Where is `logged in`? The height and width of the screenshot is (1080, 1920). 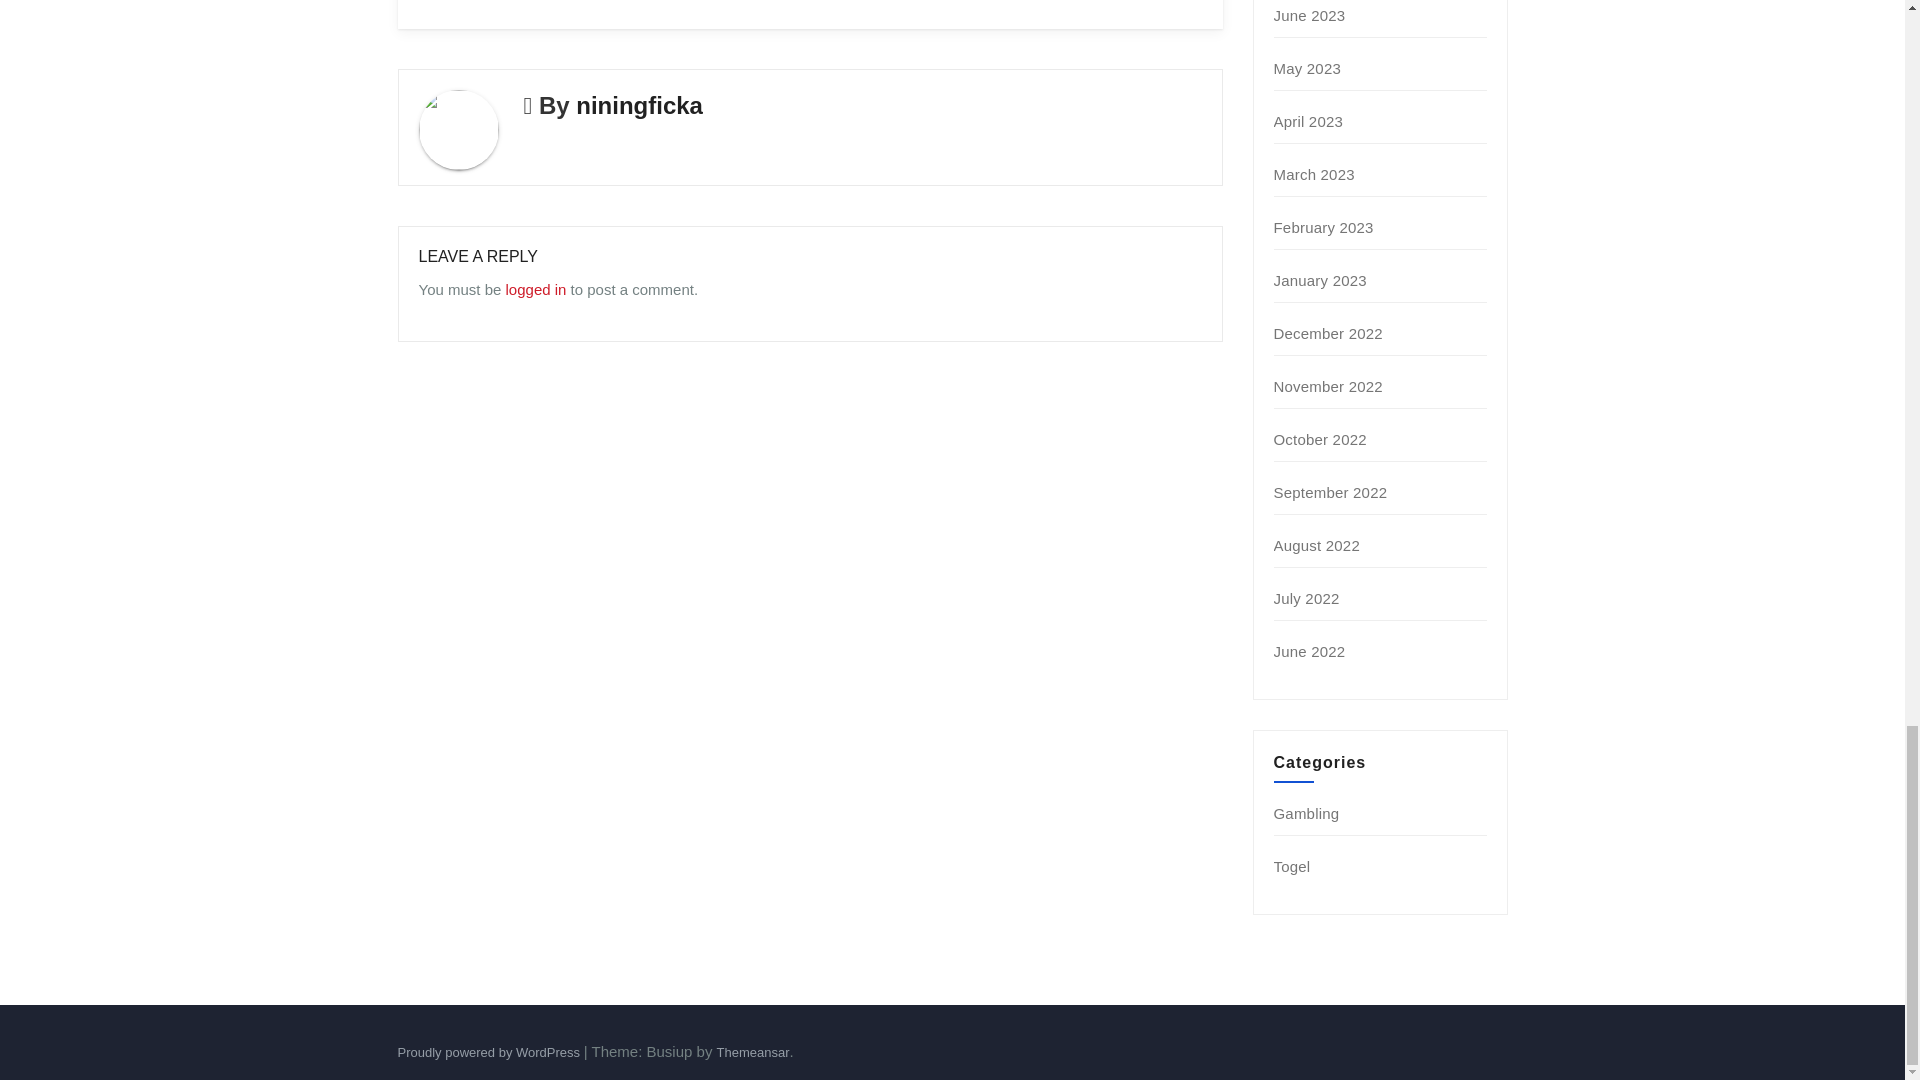 logged in is located at coordinates (536, 289).